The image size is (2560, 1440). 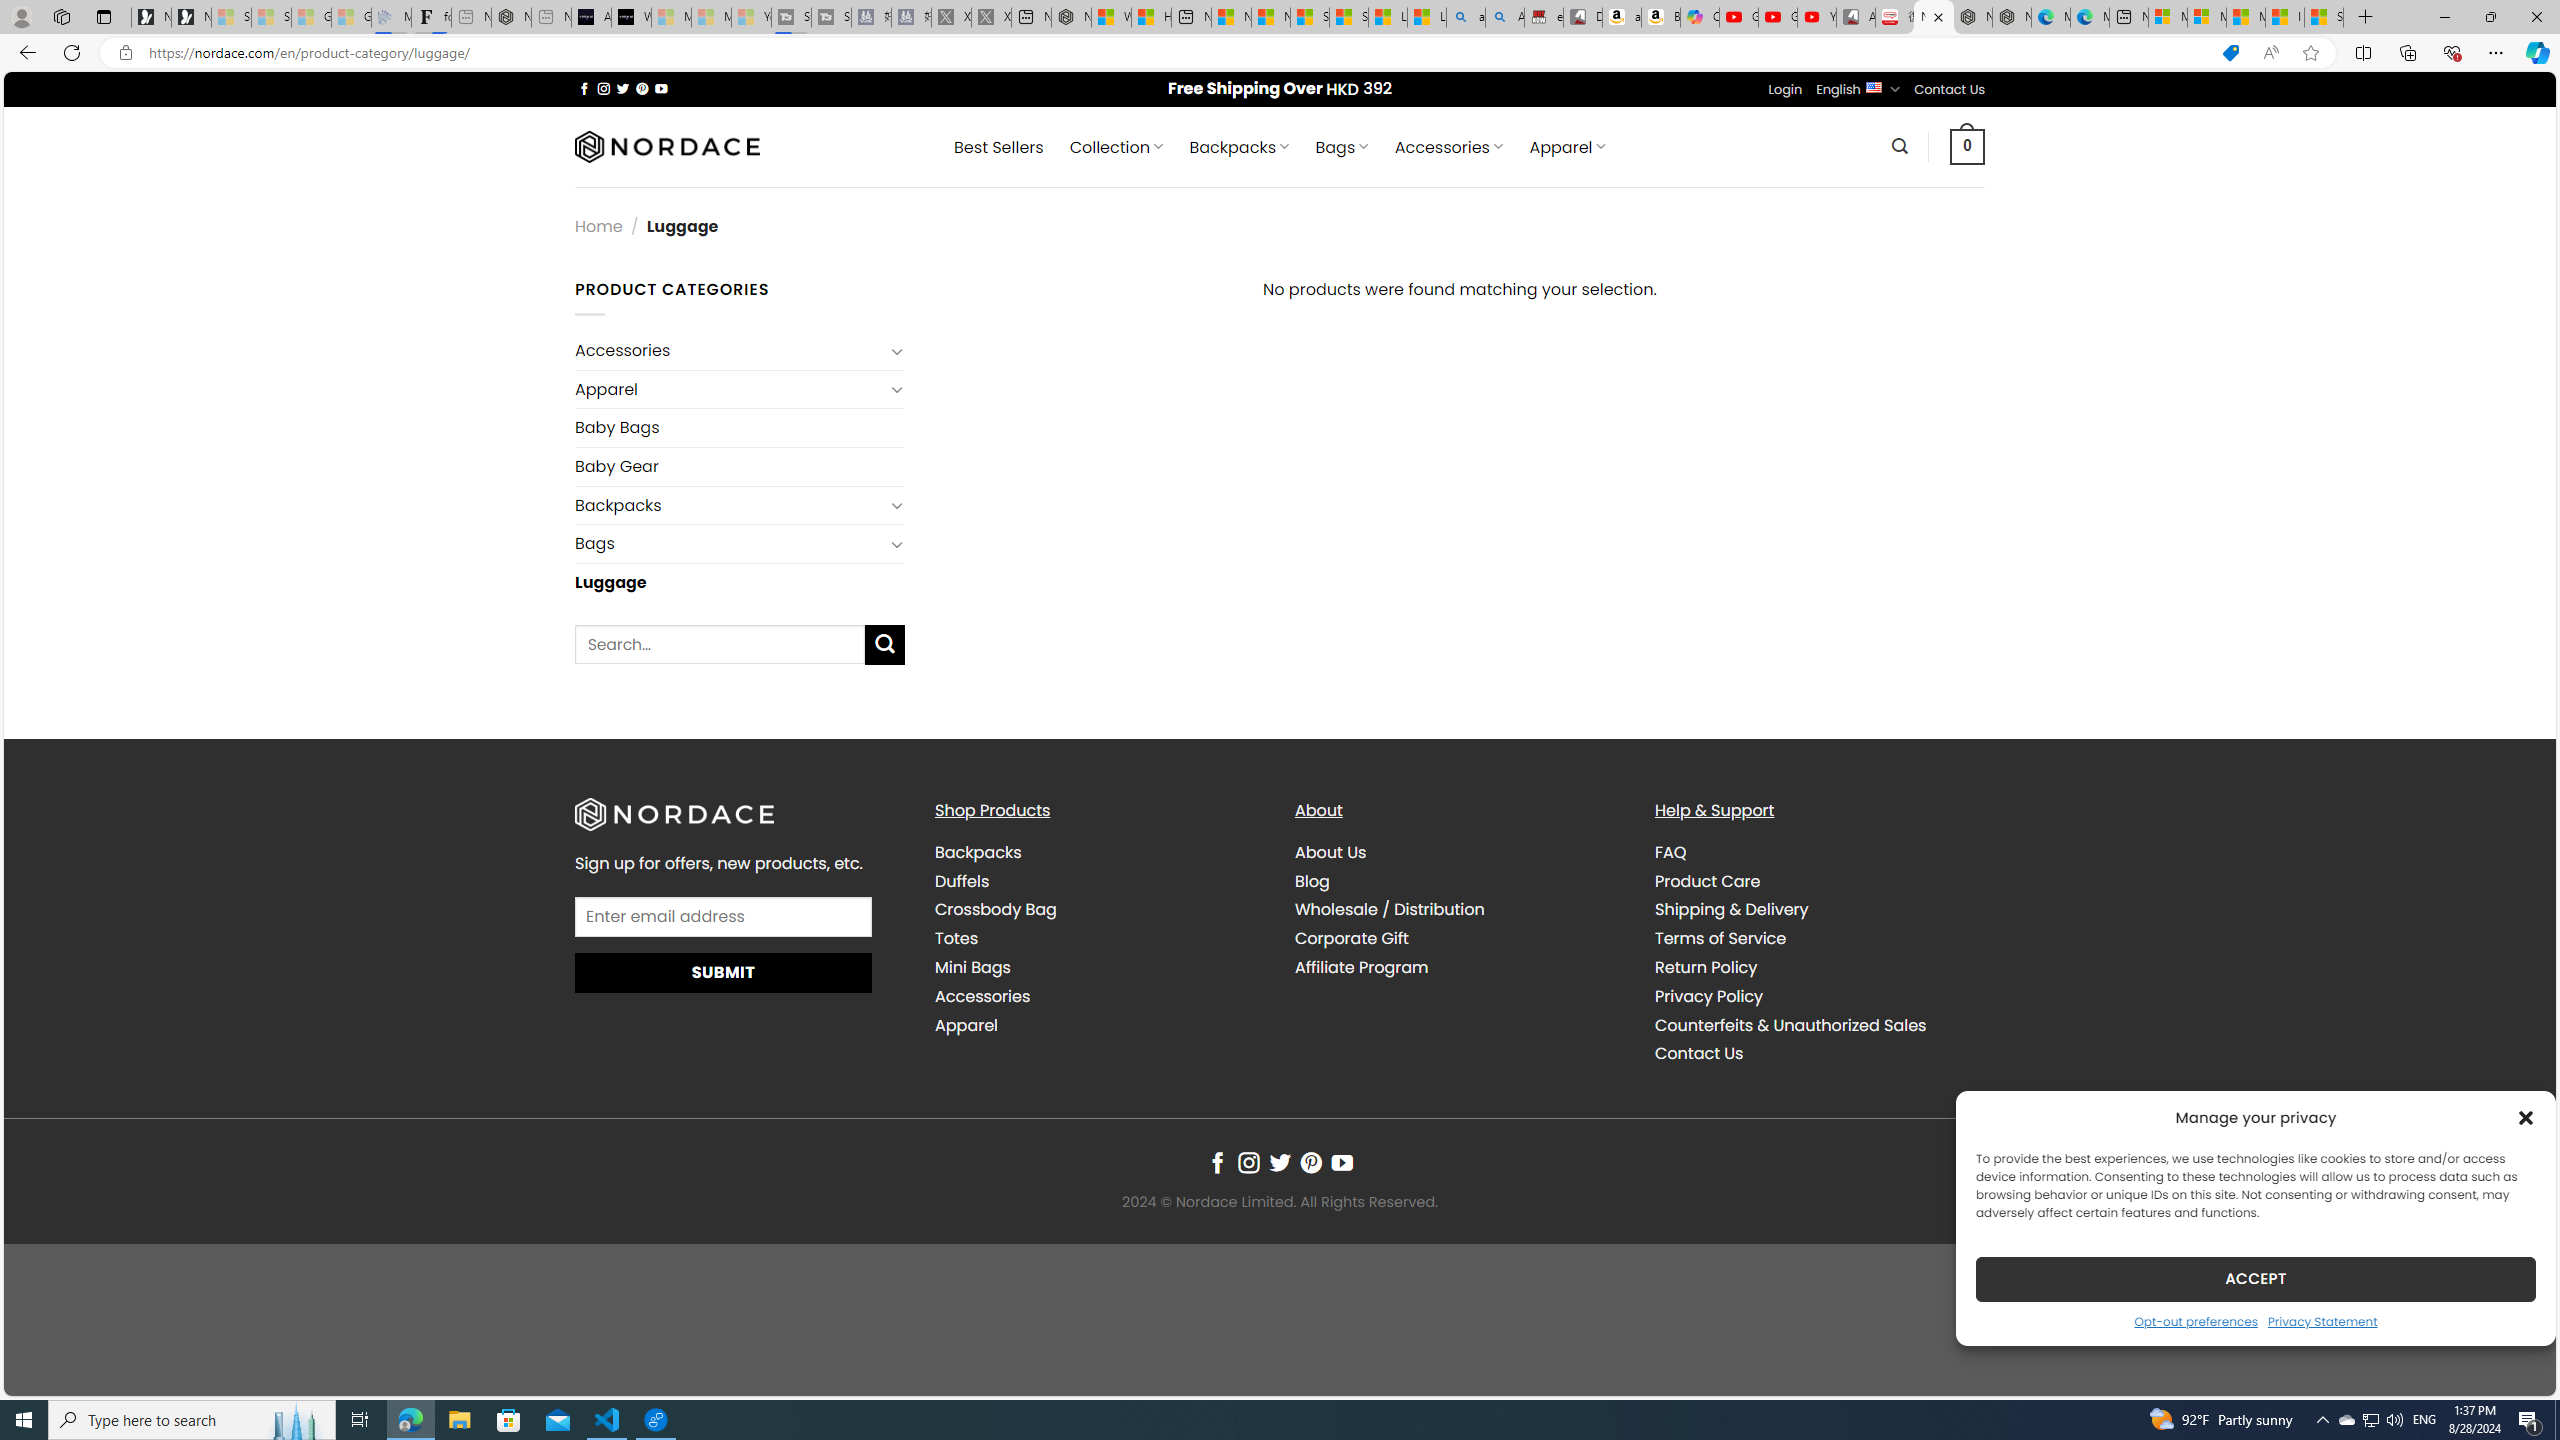 I want to click on Home, so click(x=599, y=226).